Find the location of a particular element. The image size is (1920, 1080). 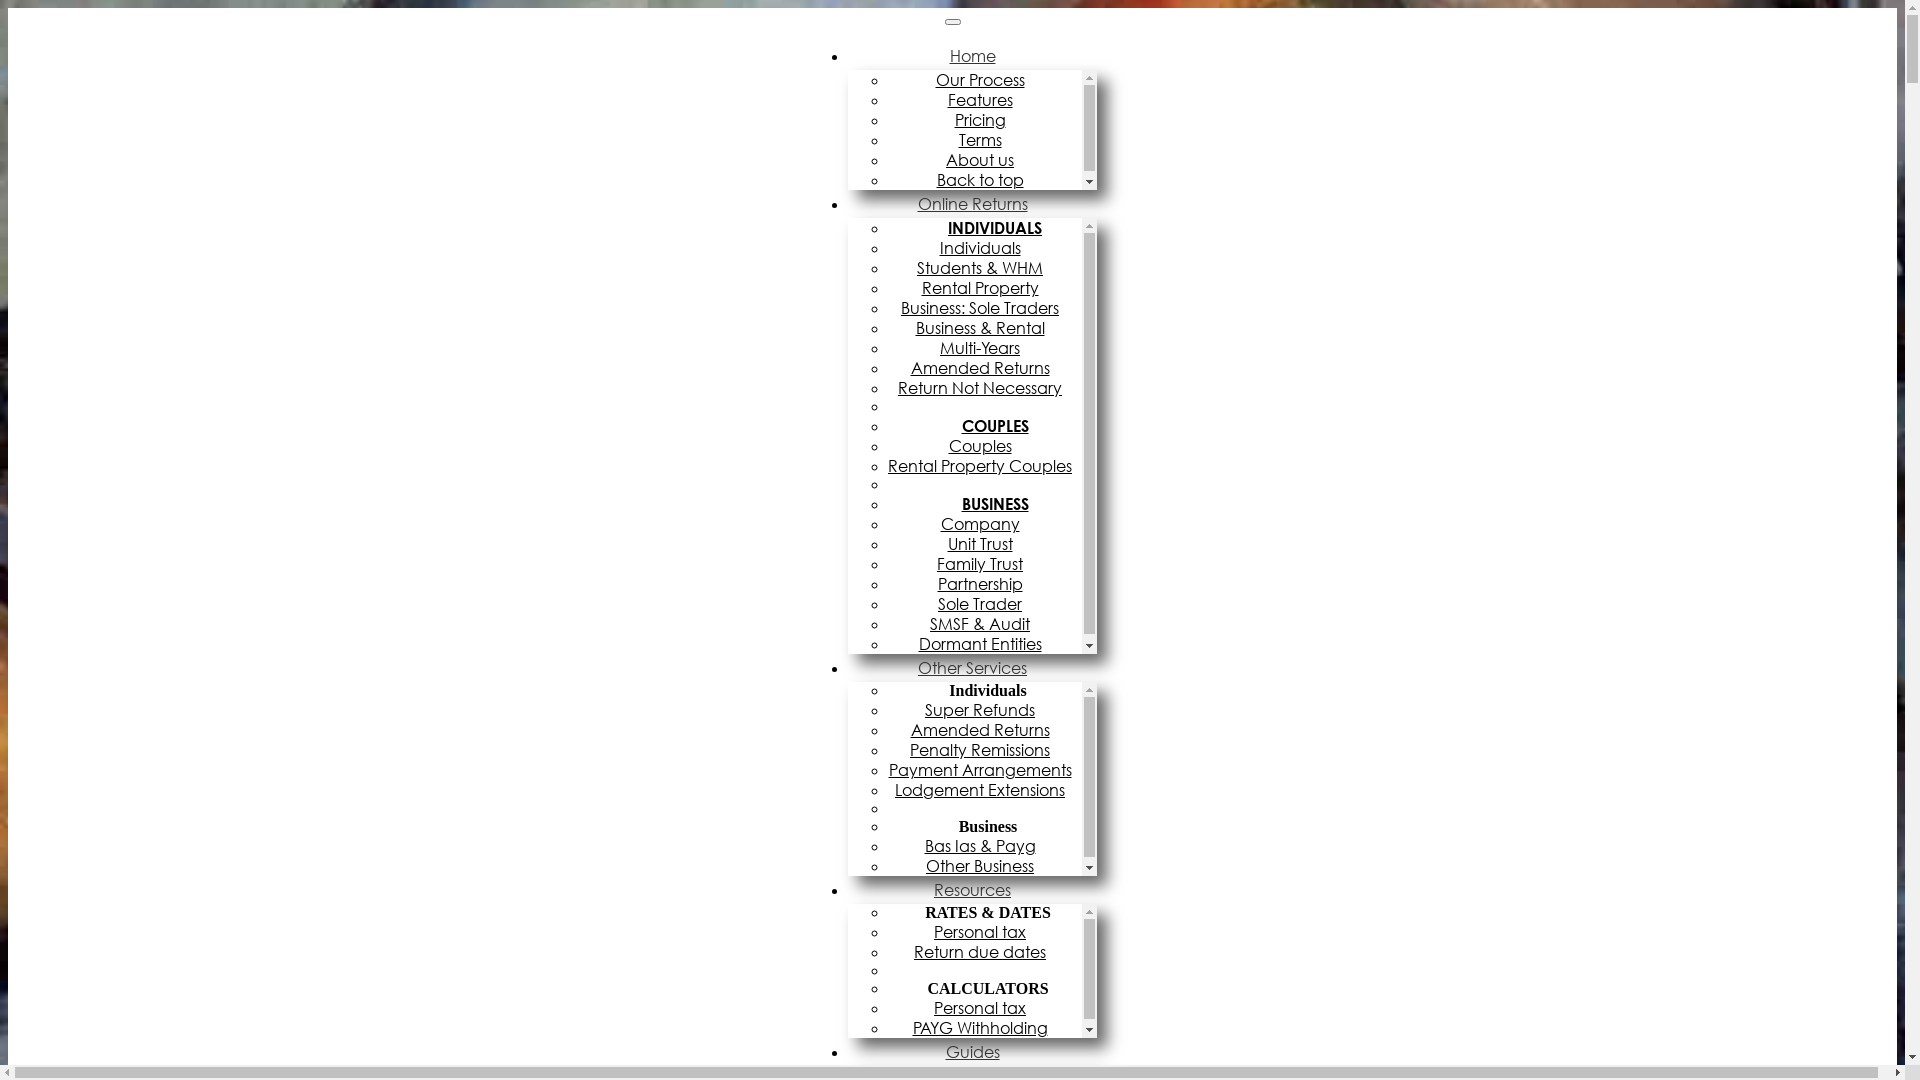

Other Services is located at coordinates (972, 668).